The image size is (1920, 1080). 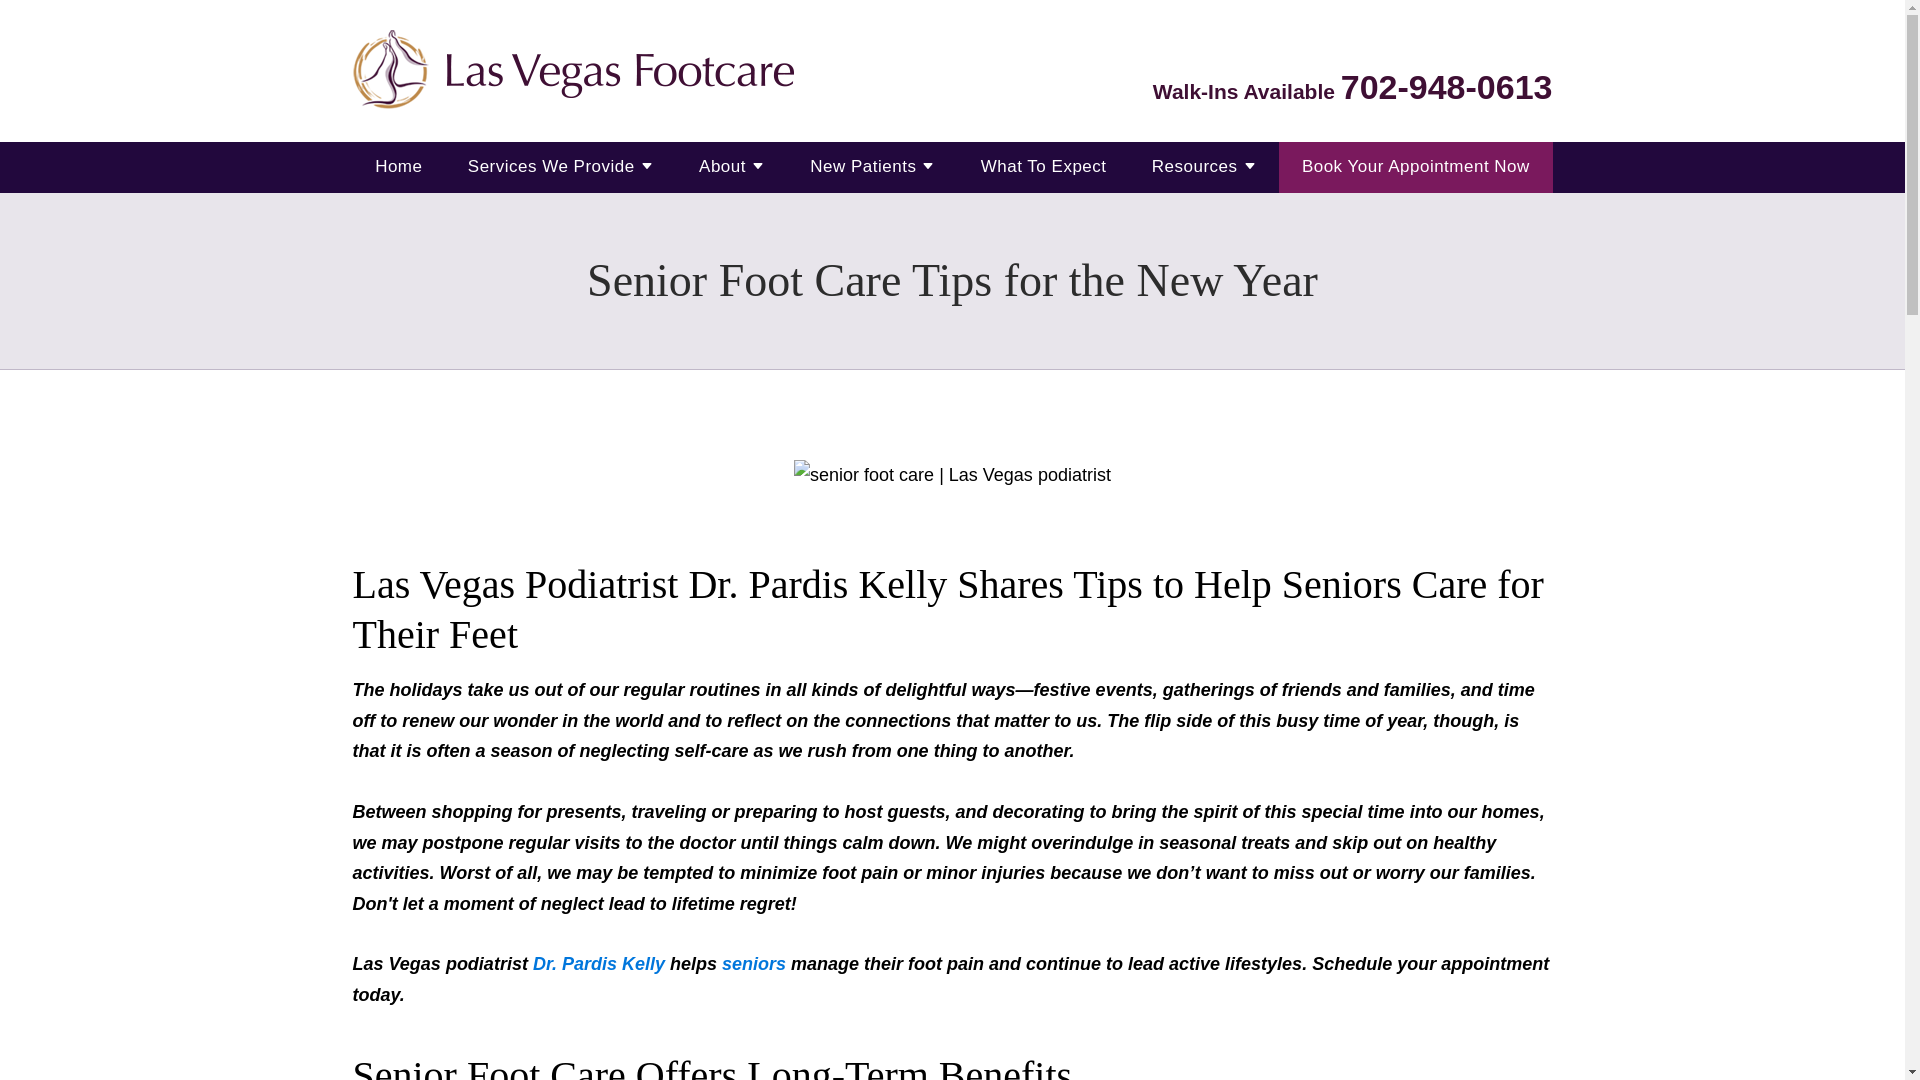 What do you see at coordinates (598, 964) in the screenshot?
I see `Dr. Pardis Kelly` at bounding box center [598, 964].